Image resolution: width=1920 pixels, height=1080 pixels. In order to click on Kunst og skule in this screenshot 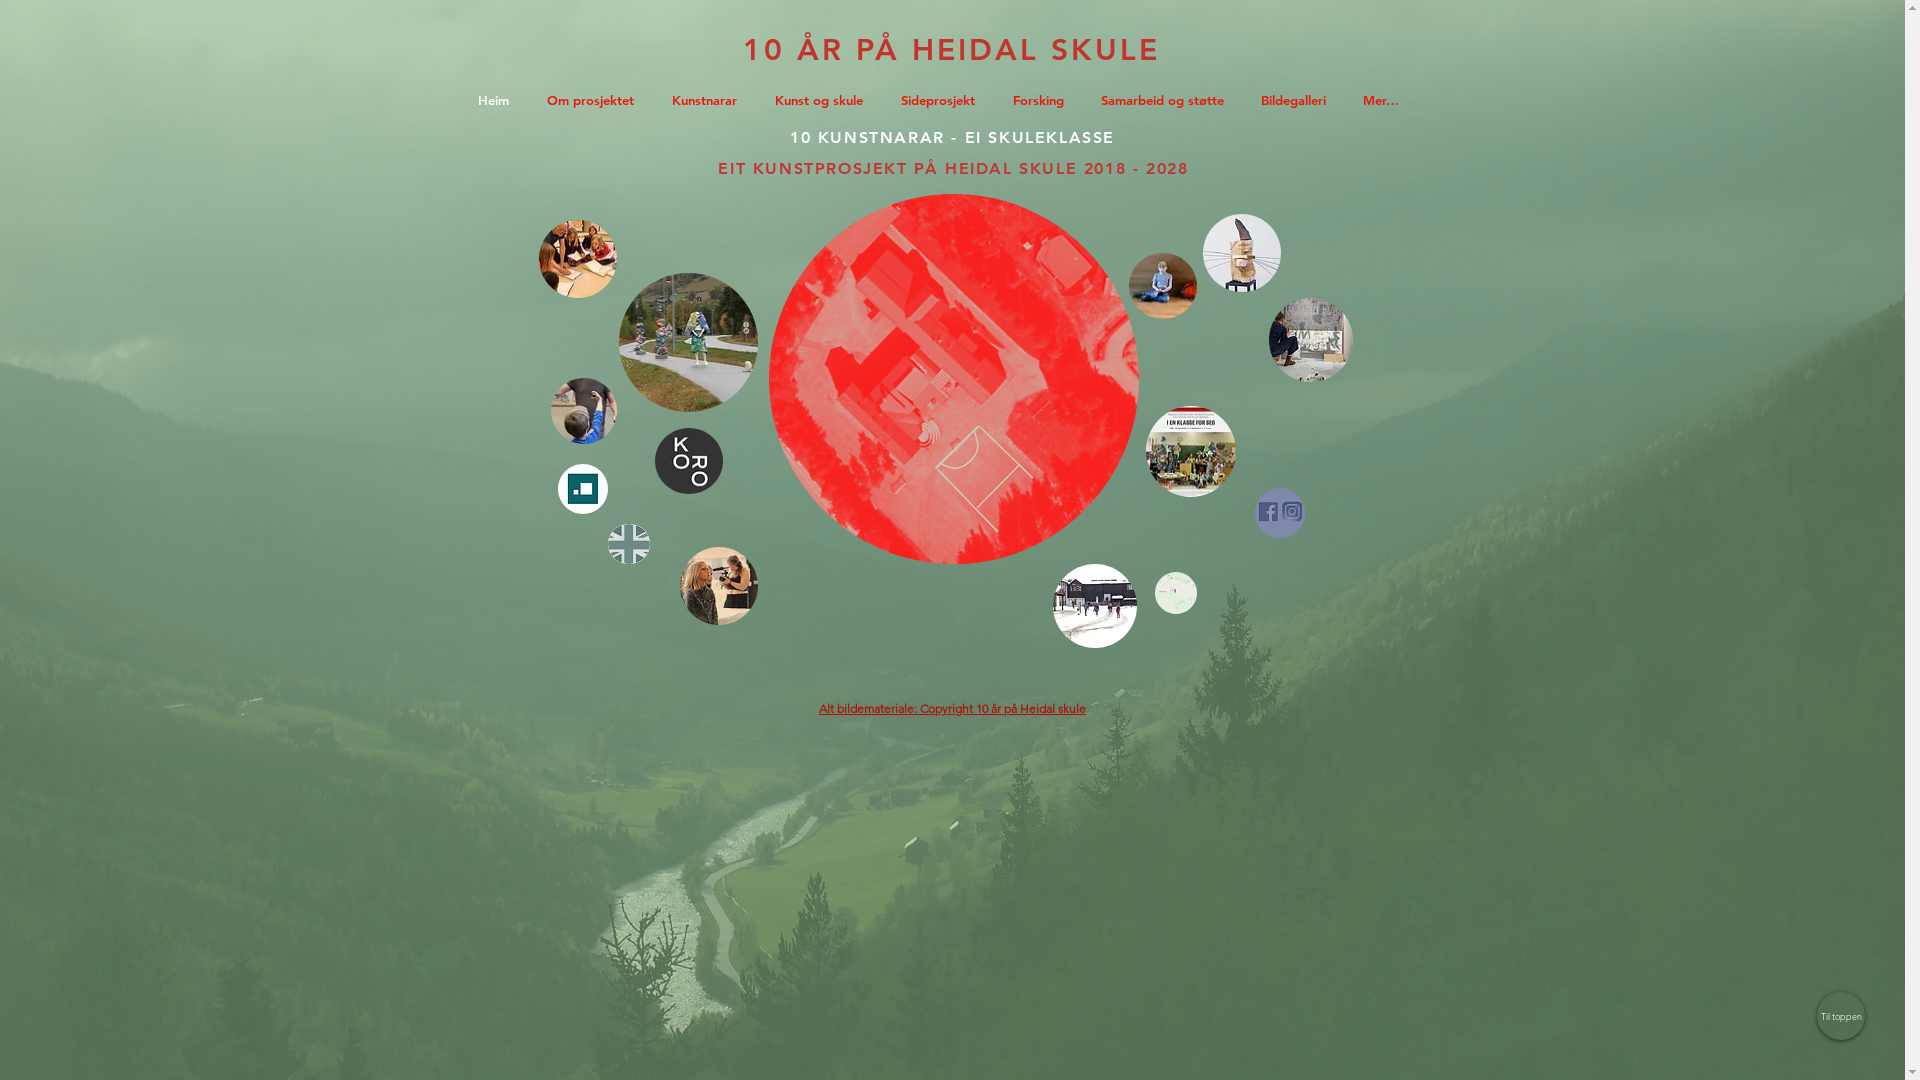, I will do `click(577, 259)`.